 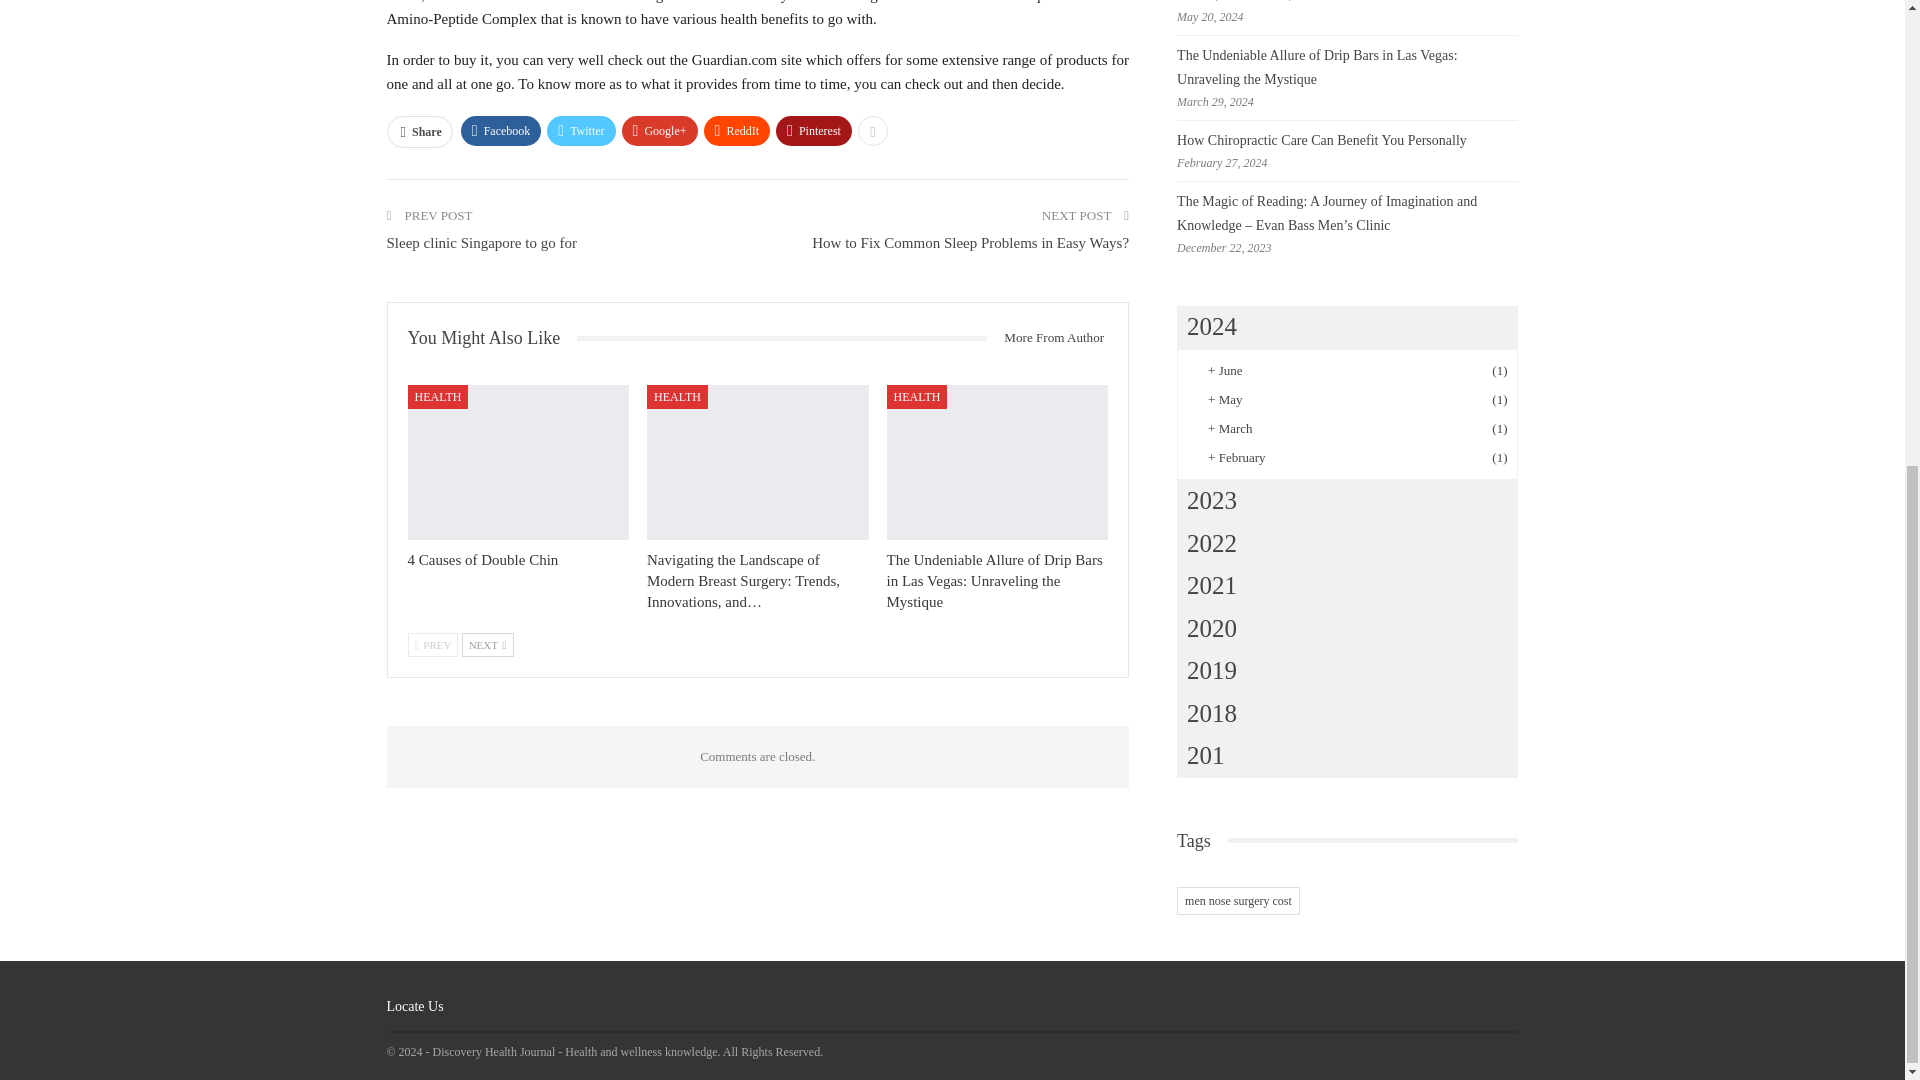 I want to click on More From Author, so click(x=1046, y=338).